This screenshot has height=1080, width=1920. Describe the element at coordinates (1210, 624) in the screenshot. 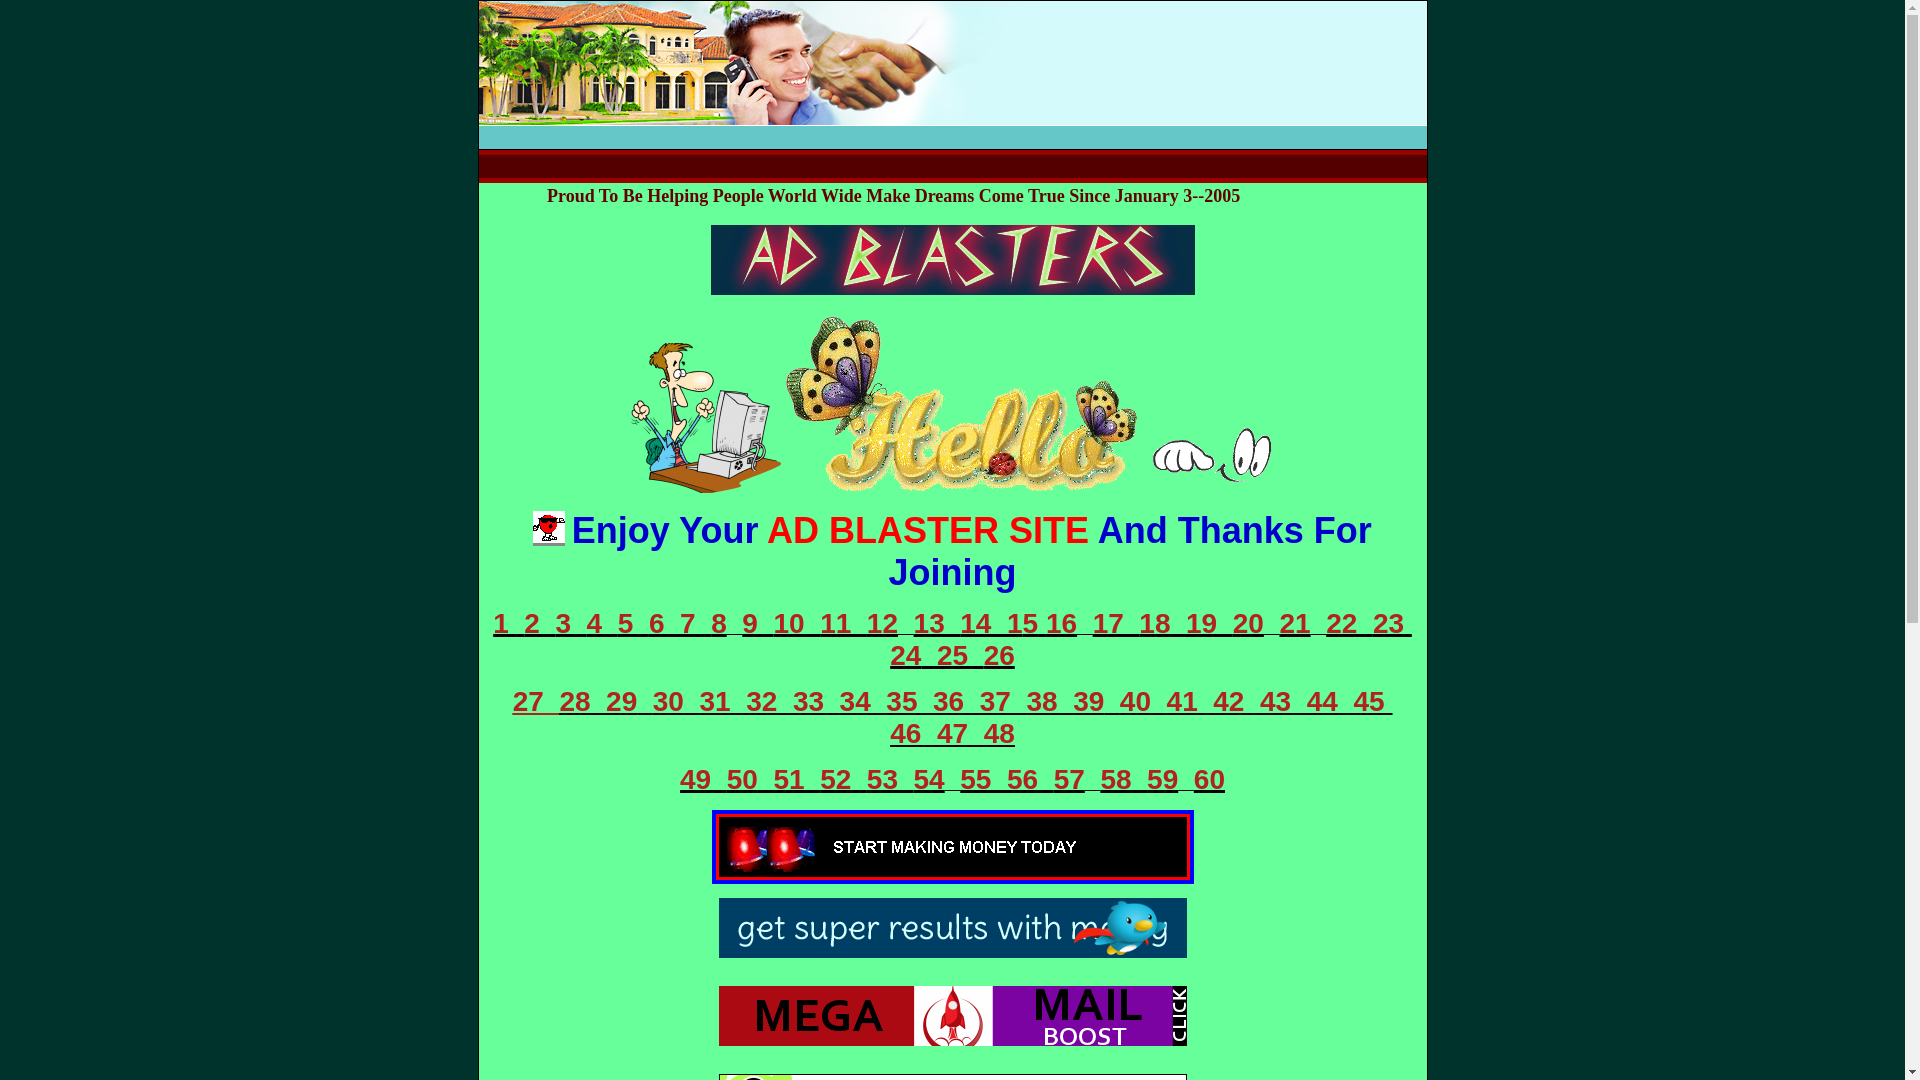

I see `19 ` at that location.